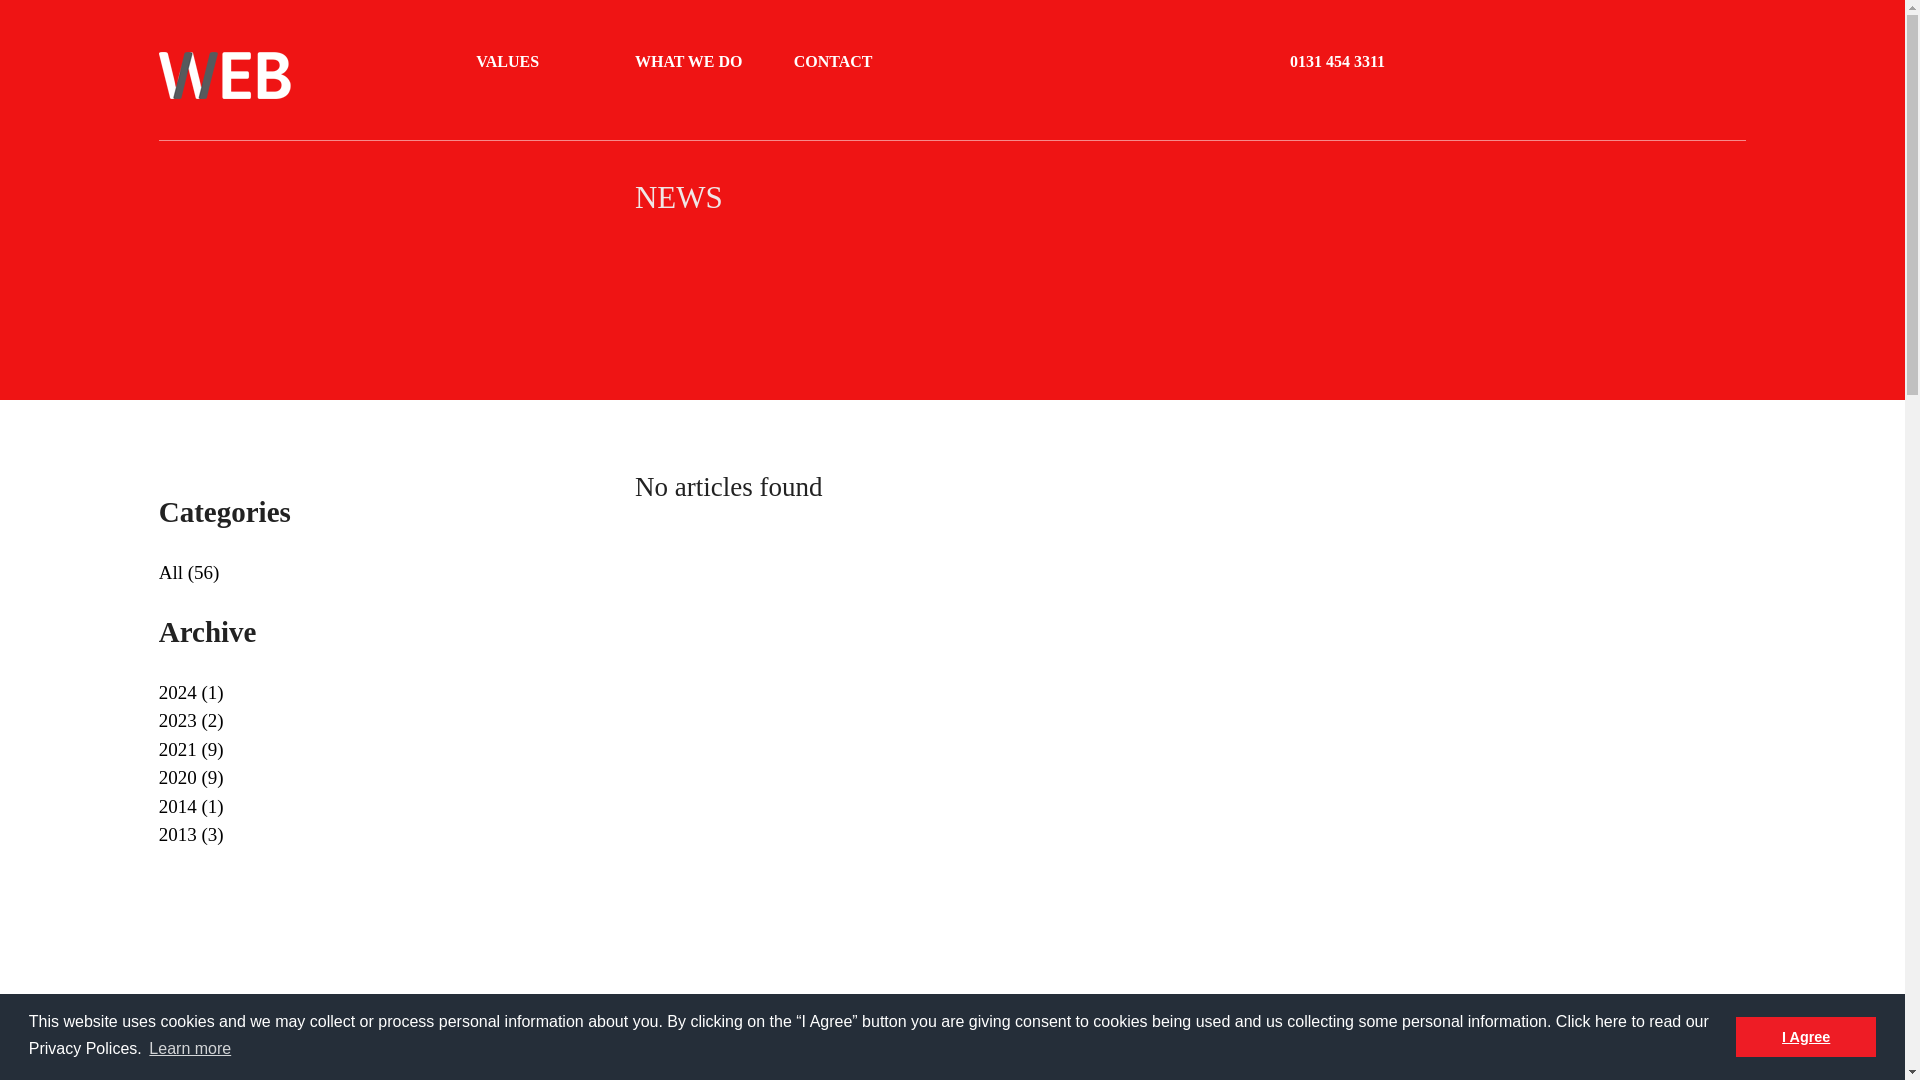 The width and height of the screenshot is (1920, 1080). What do you see at coordinates (692, 62) in the screenshot?
I see `WHAT WE DO` at bounding box center [692, 62].